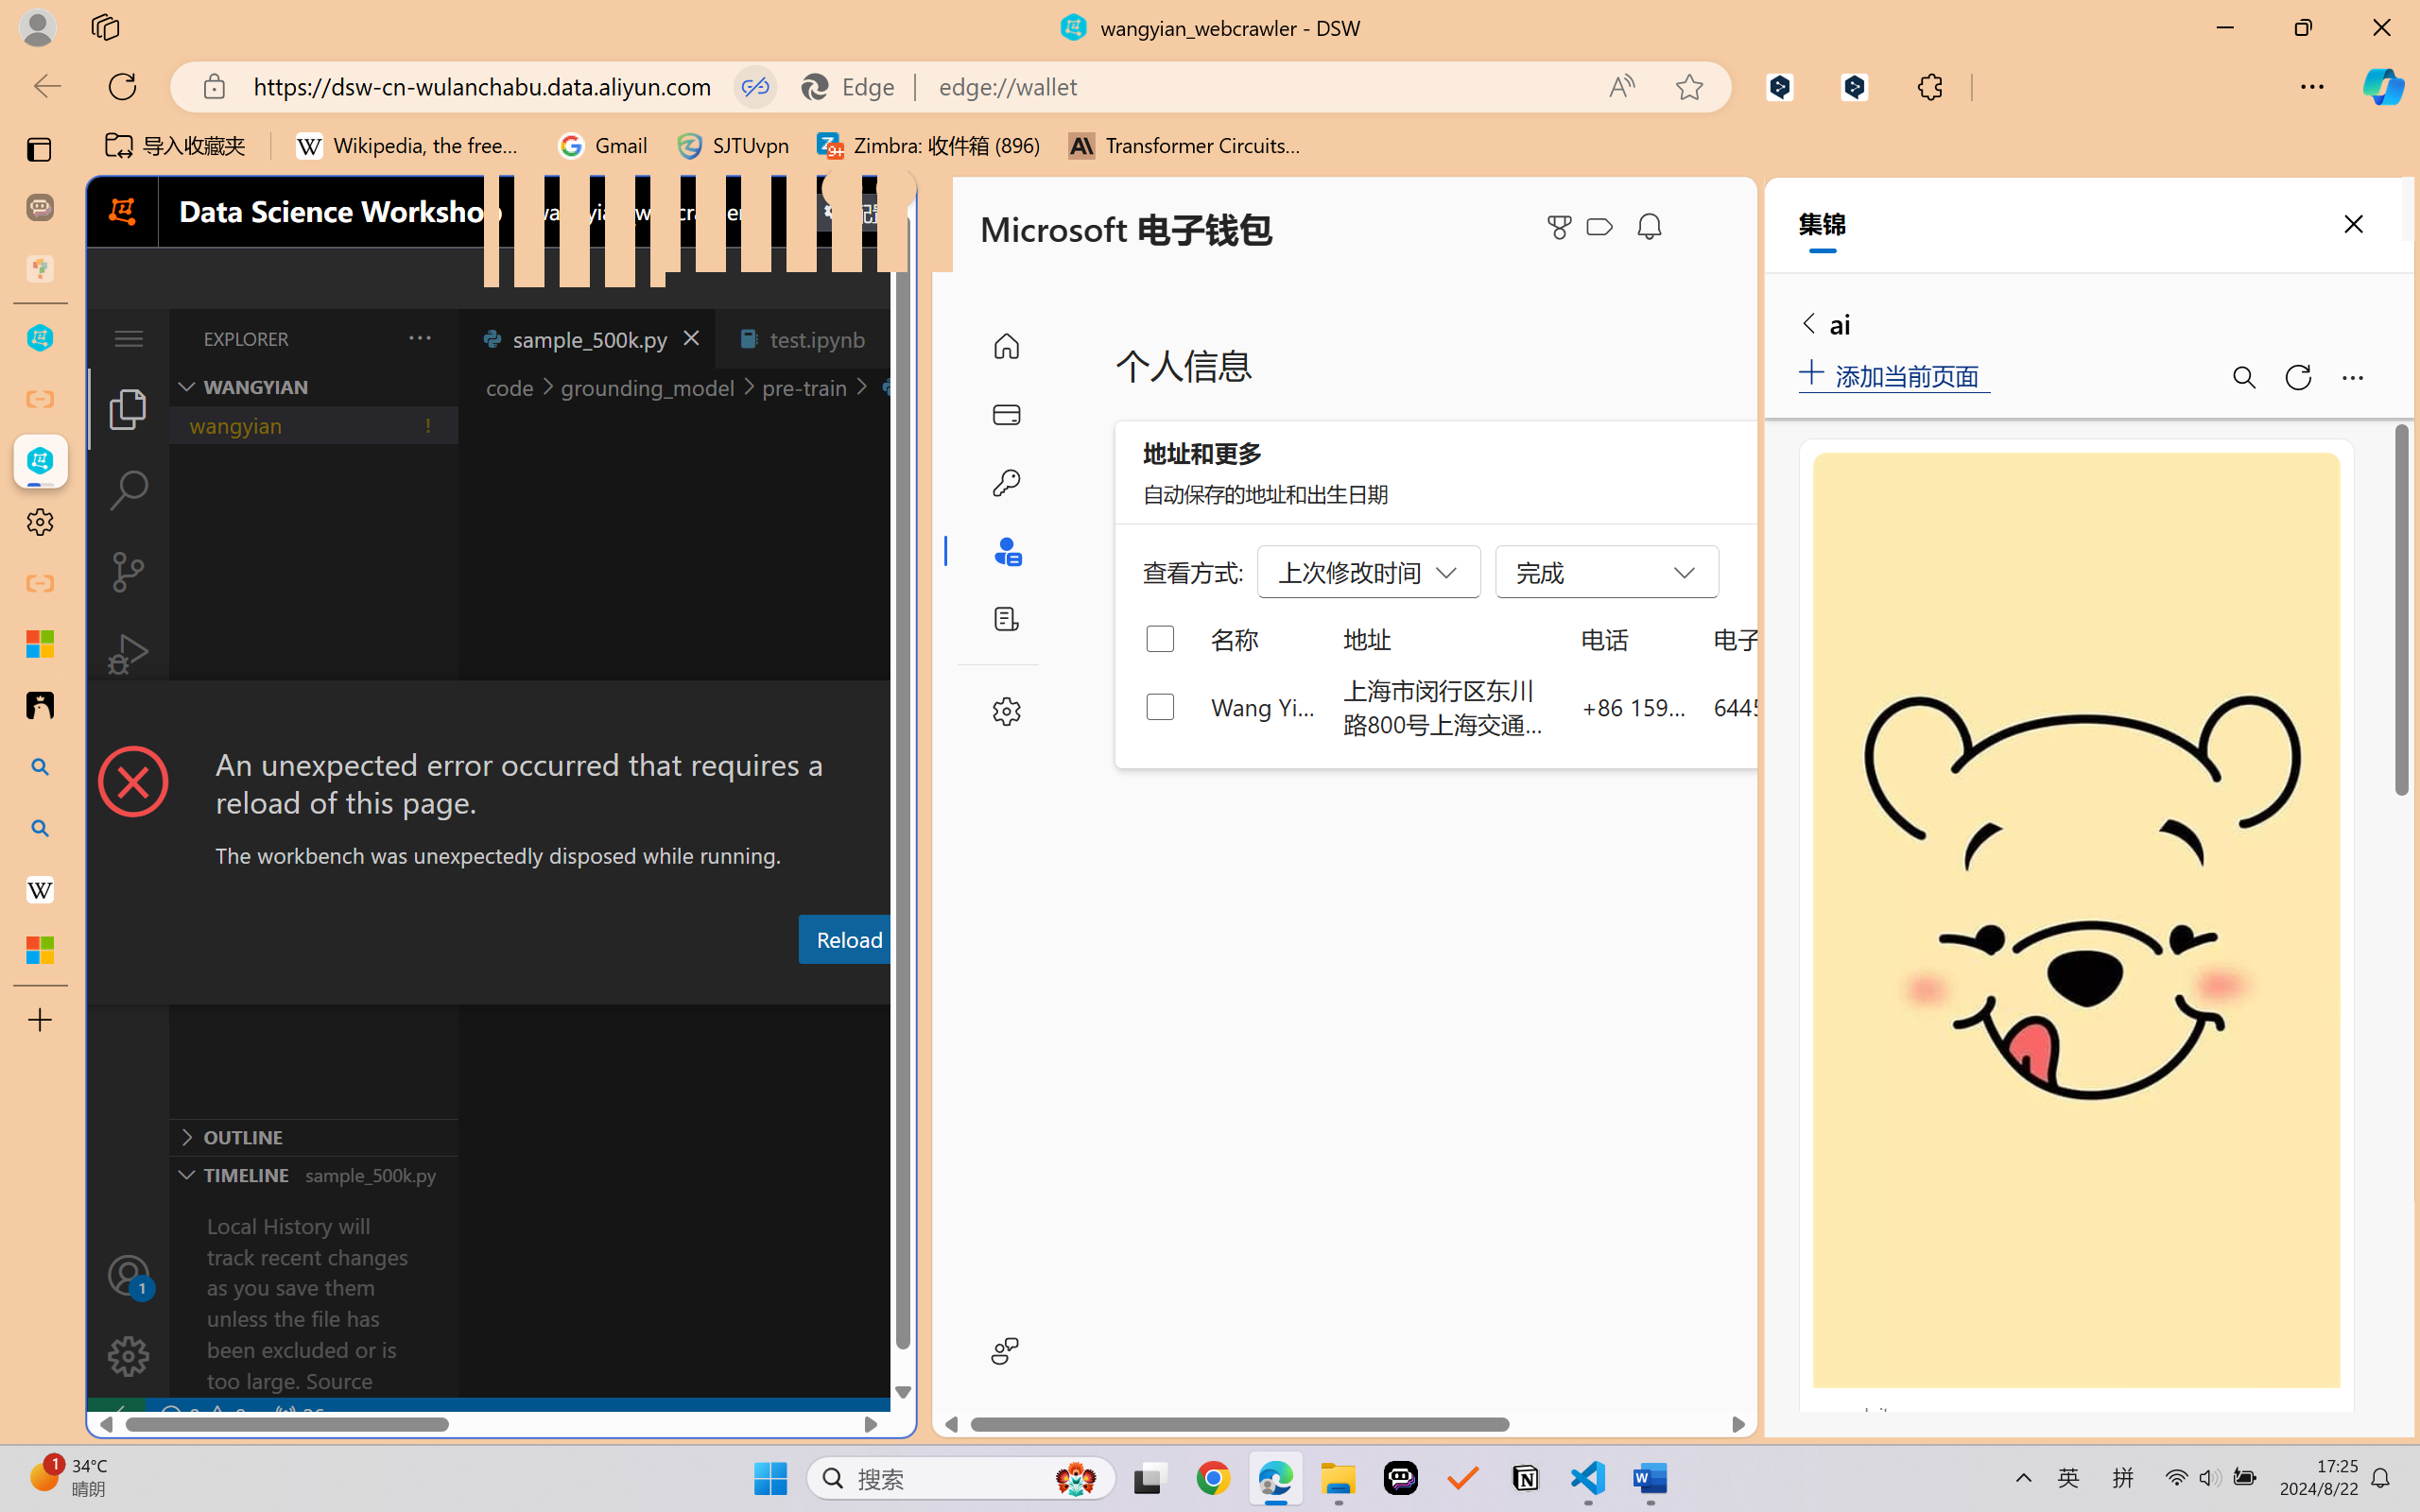  Describe the element at coordinates (1185, 146) in the screenshot. I see `Transformer Circuits Thread` at that location.